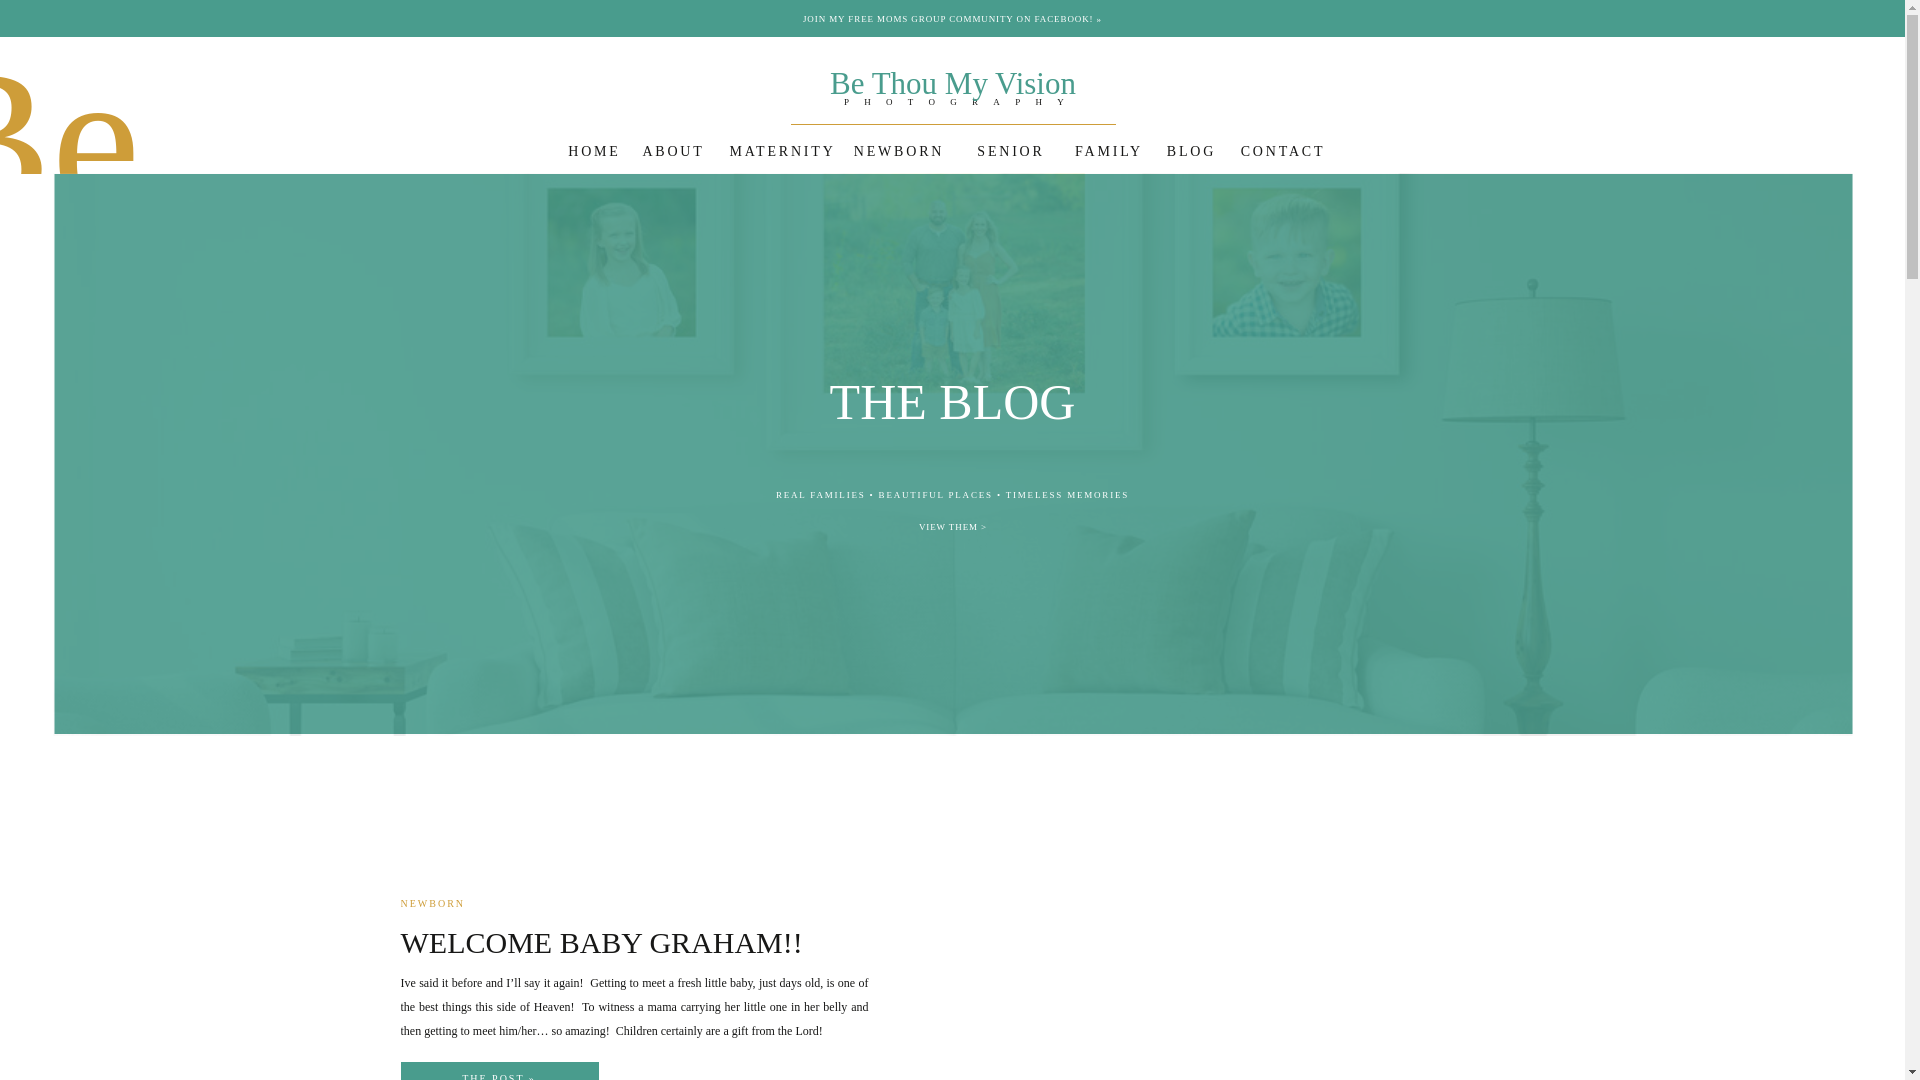 This screenshot has width=1920, height=1080. Describe the element at coordinates (1283, 150) in the screenshot. I see `CONTACT` at that location.